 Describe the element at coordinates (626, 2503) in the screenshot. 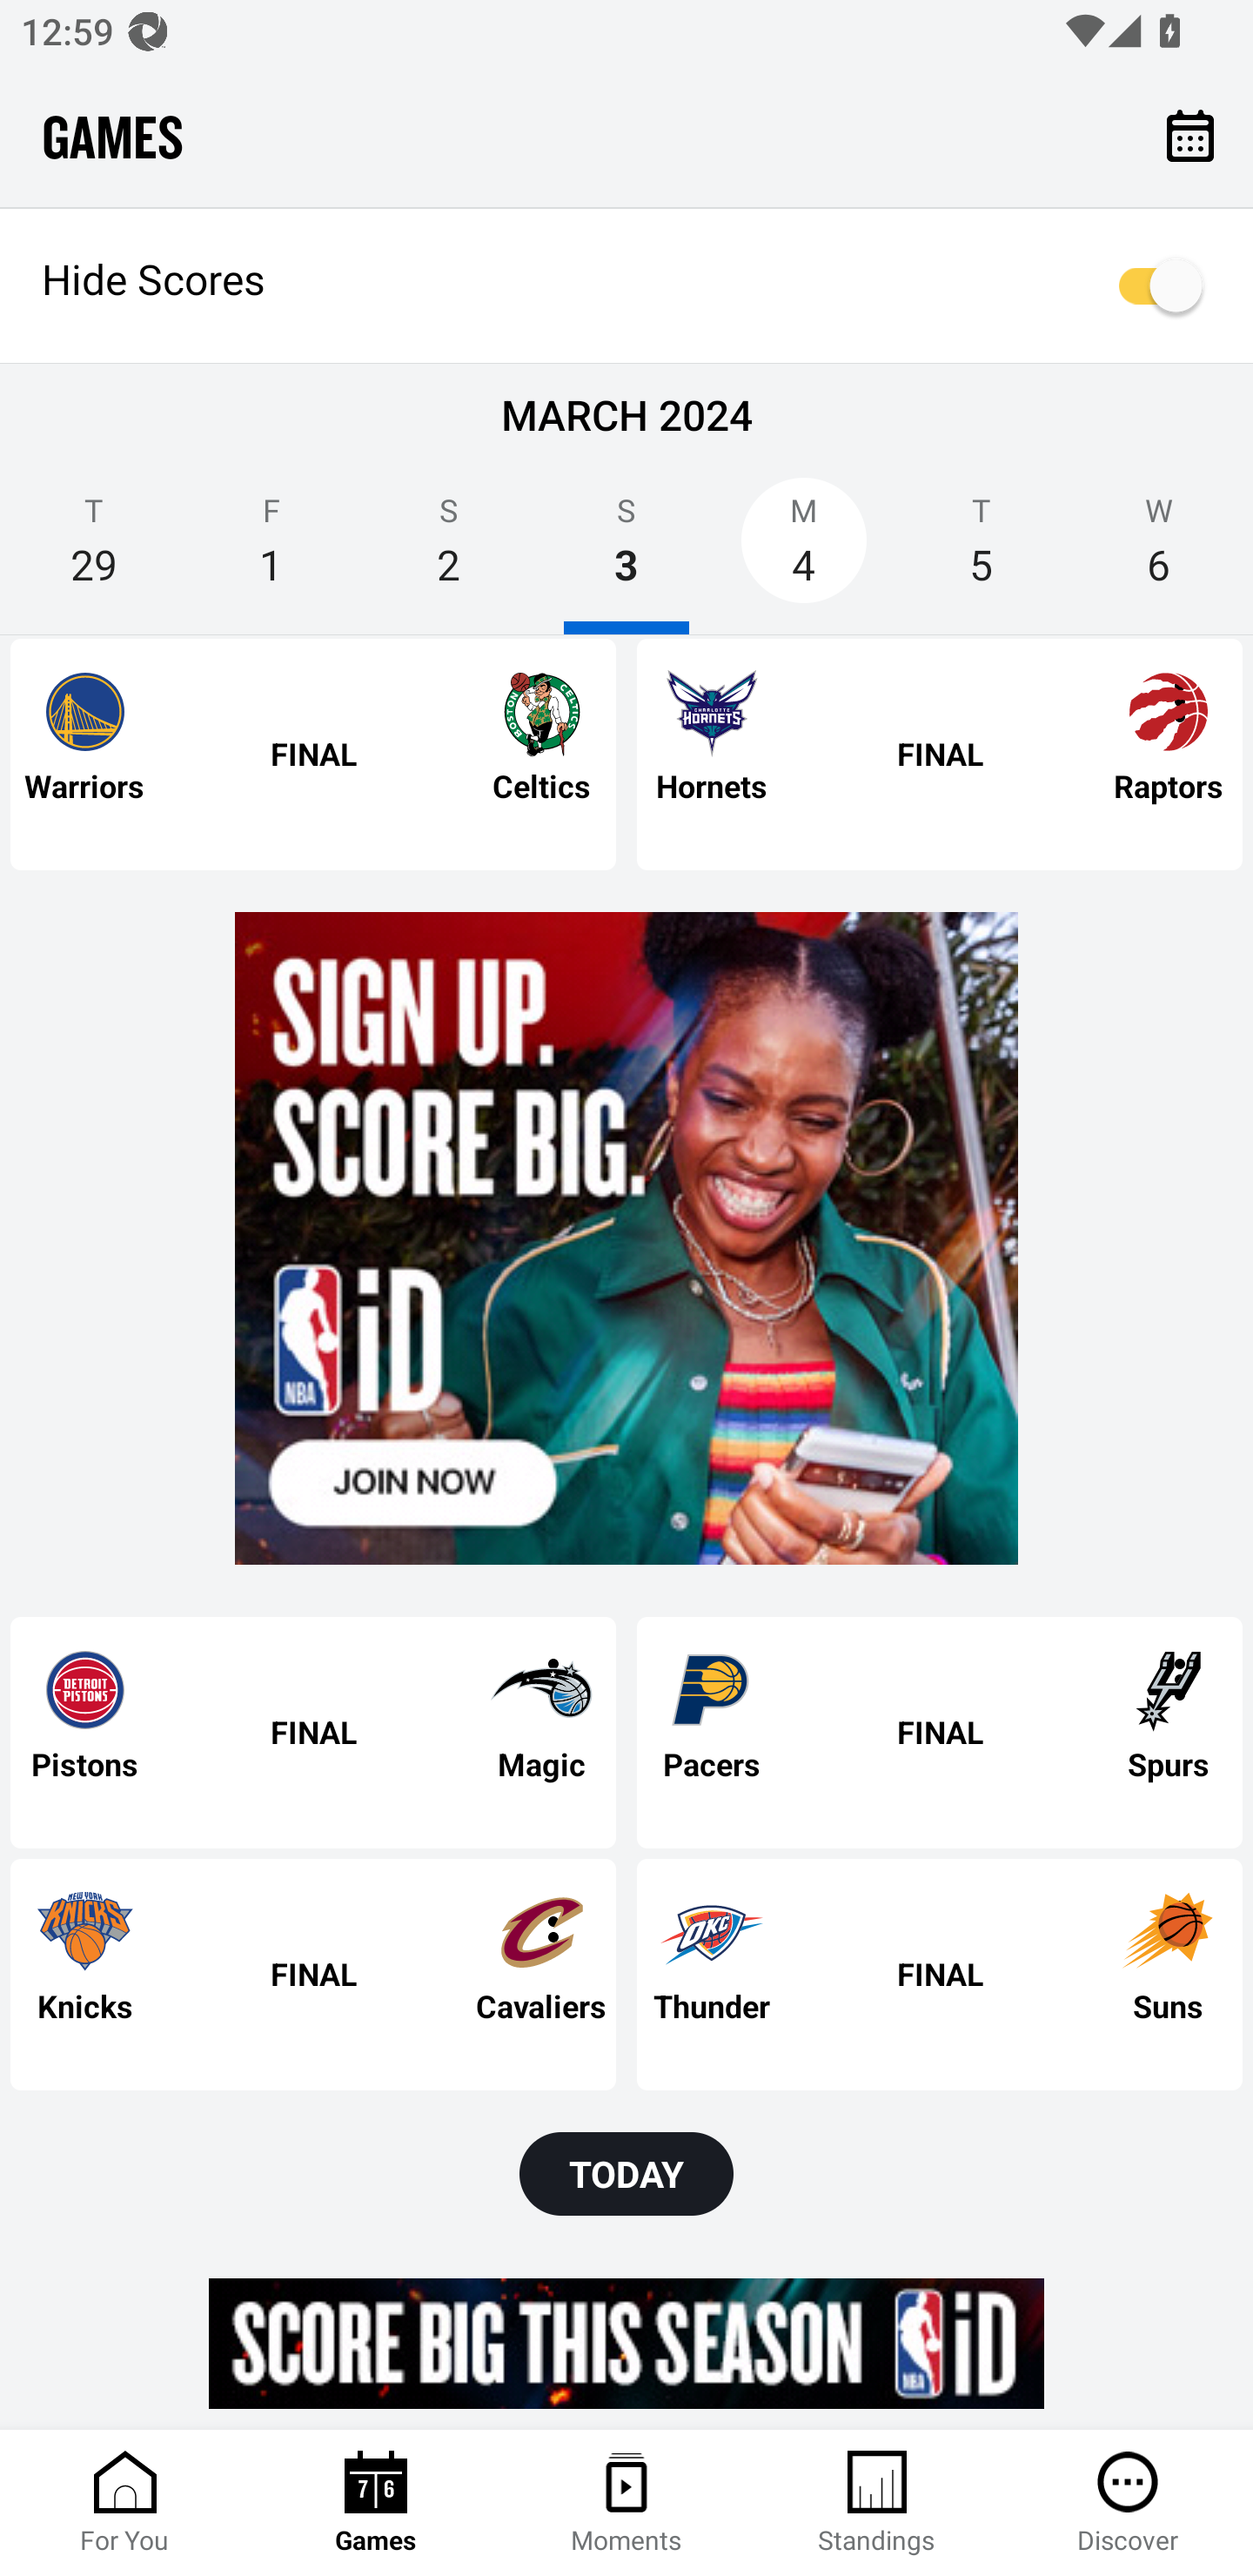

I see `Moments` at that location.